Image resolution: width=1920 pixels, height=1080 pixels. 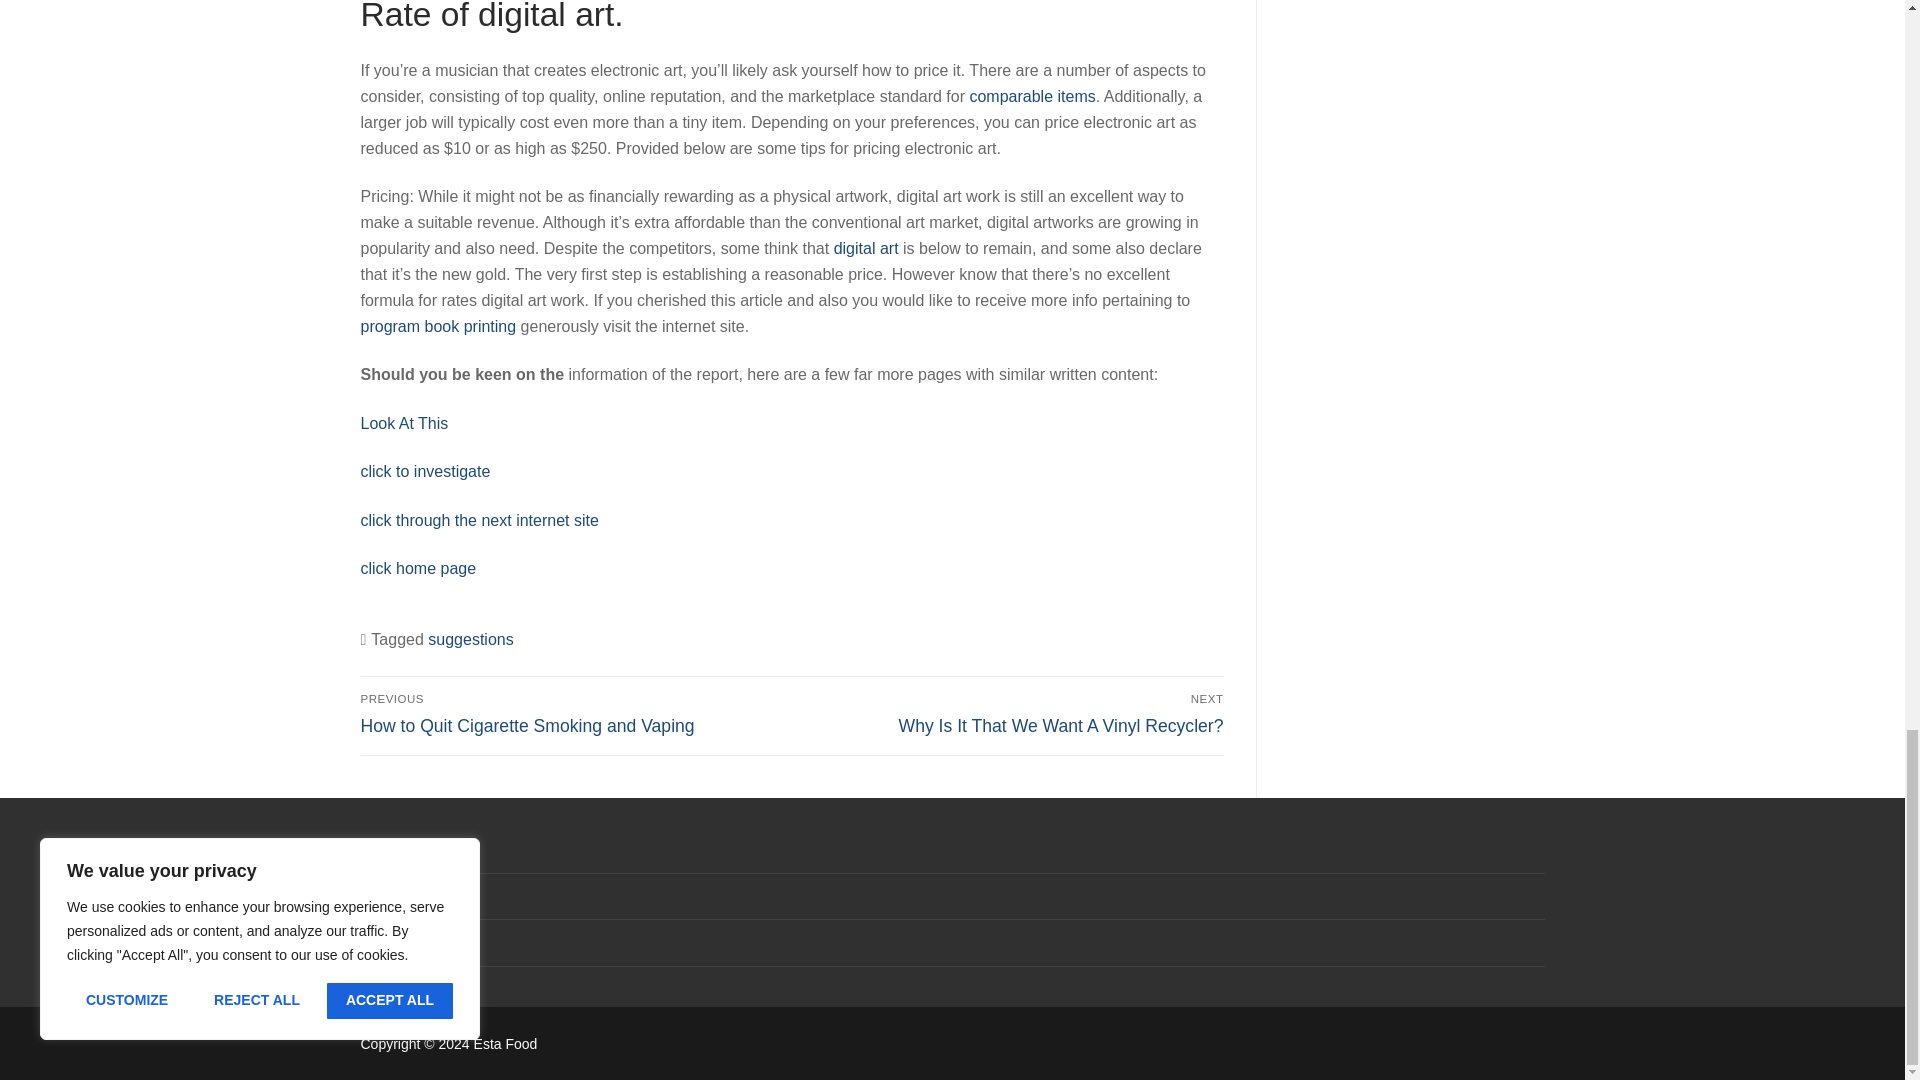 I want to click on click home page, so click(x=404, y=423).